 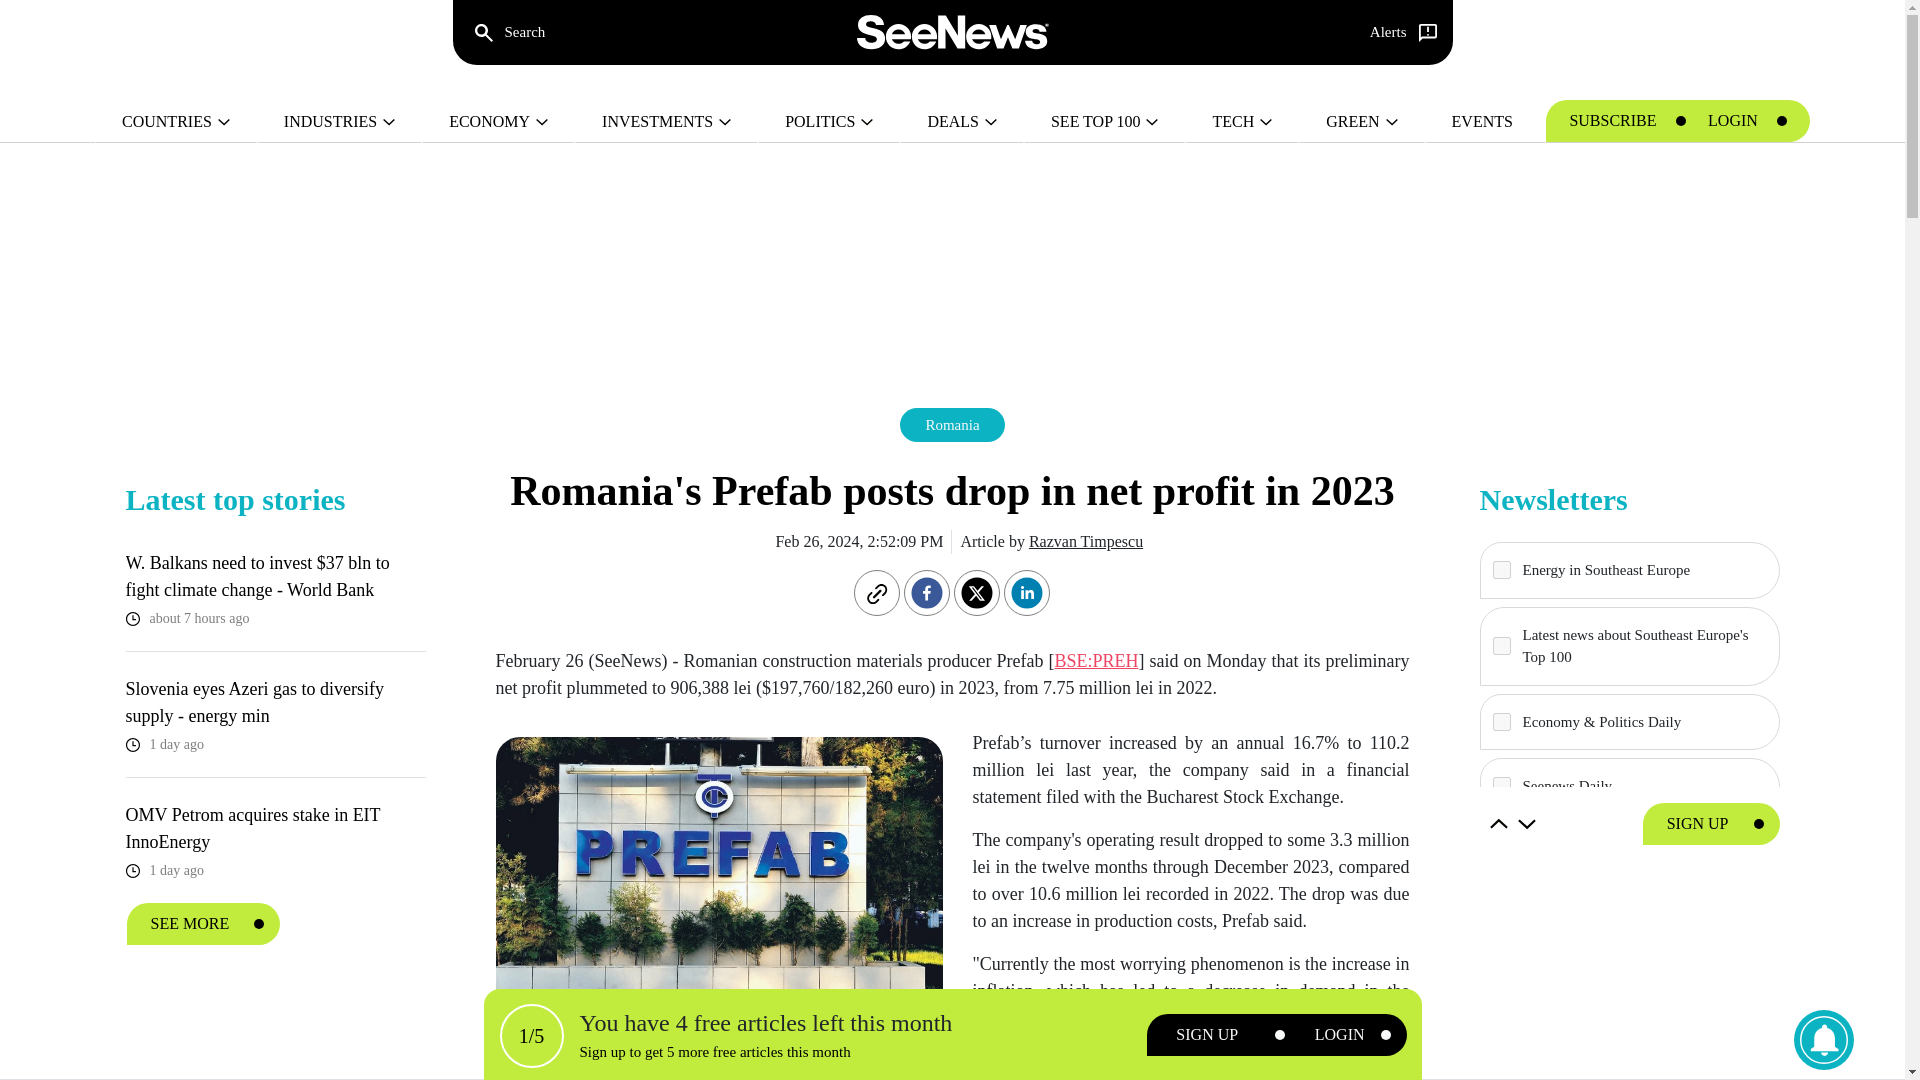 I want to click on Romania's Prefab posts drop in net profit in 2023, so click(x=718, y=877).